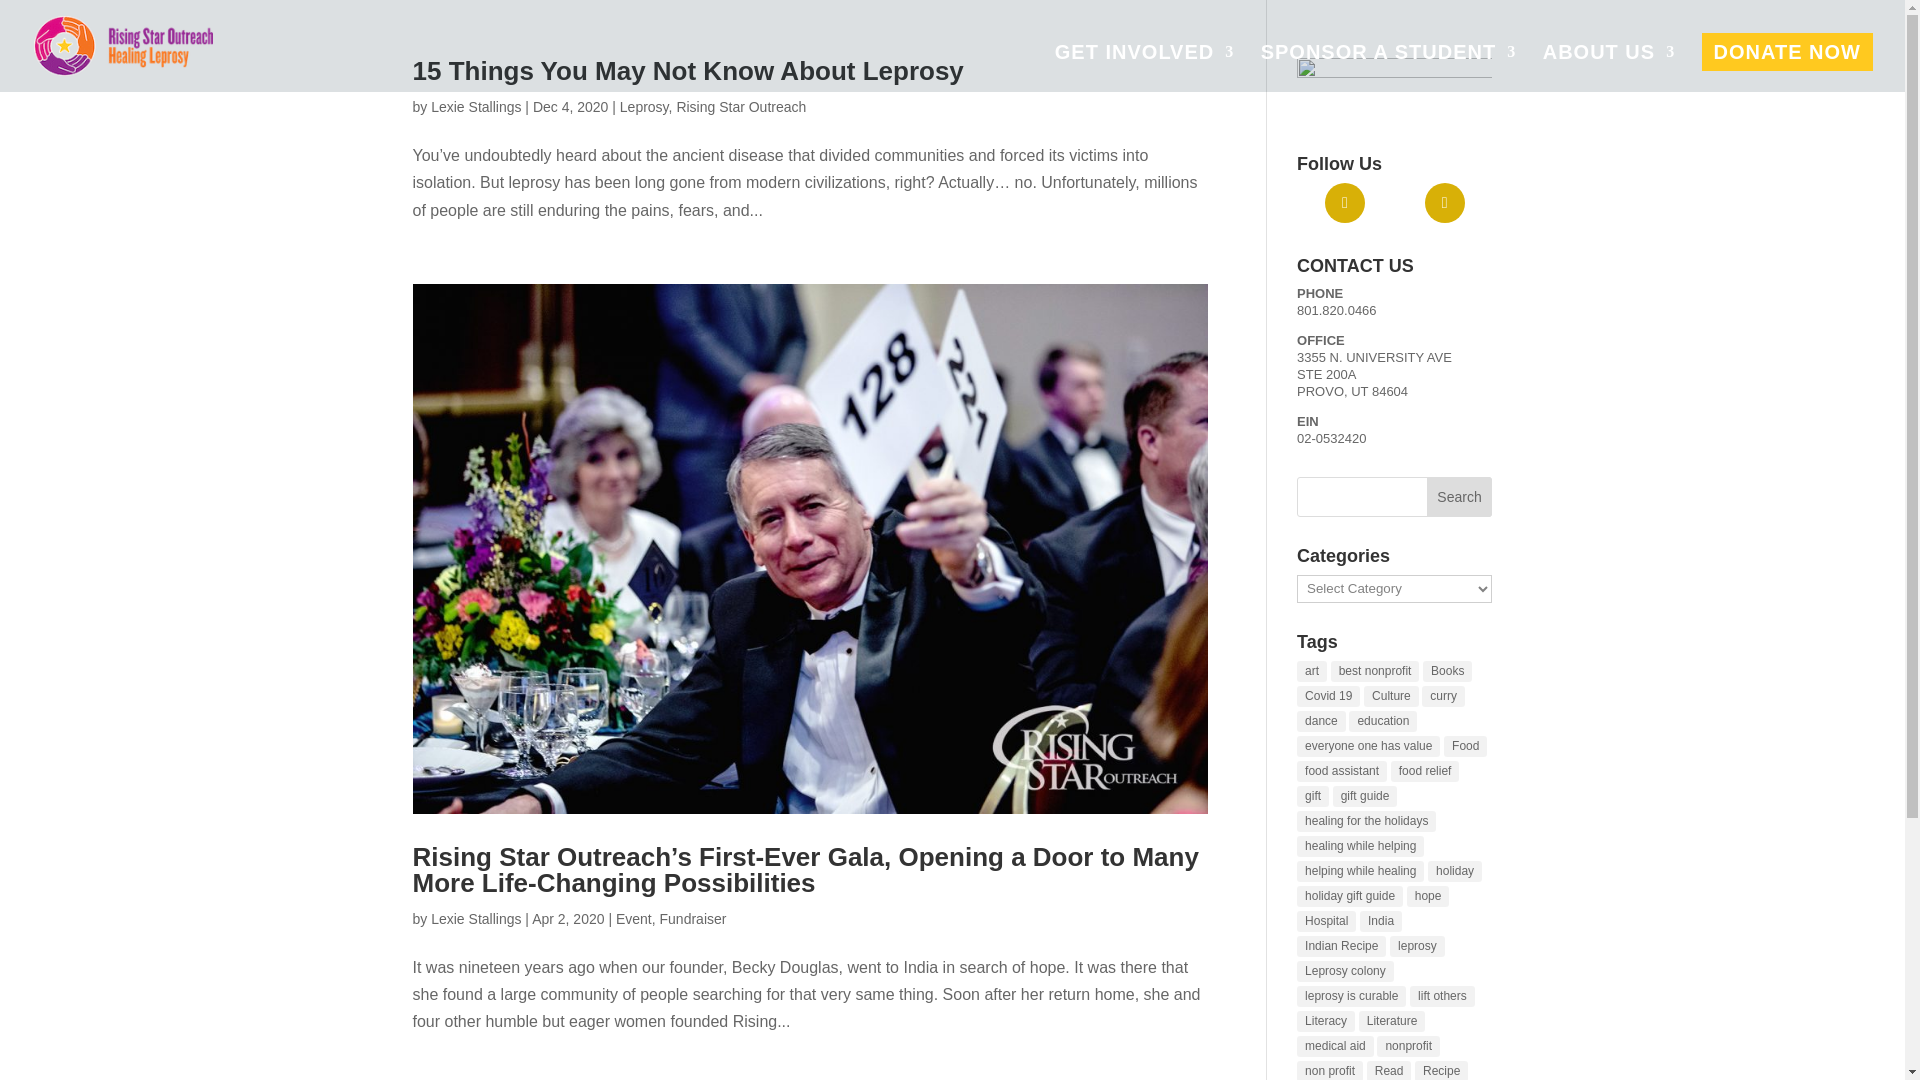  I want to click on Search, so click(1460, 497).